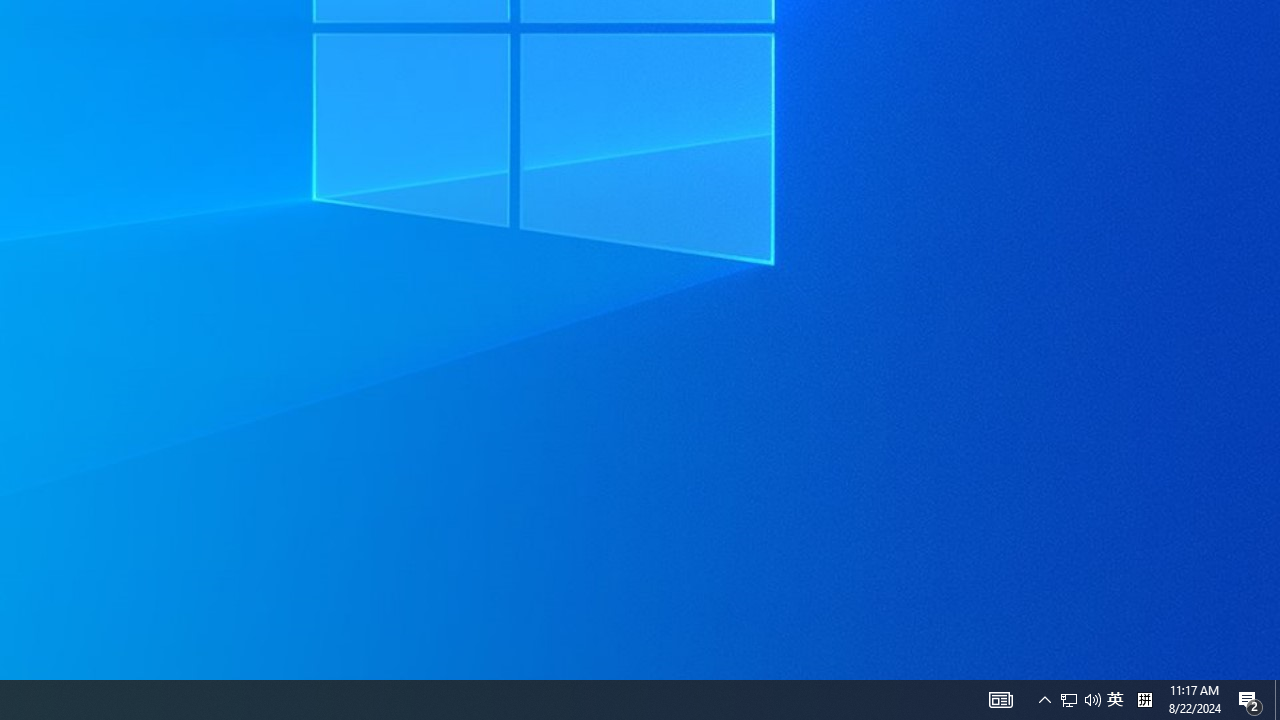 This screenshot has height=720, width=1280. I want to click on Show desktop, so click(1144, 700).